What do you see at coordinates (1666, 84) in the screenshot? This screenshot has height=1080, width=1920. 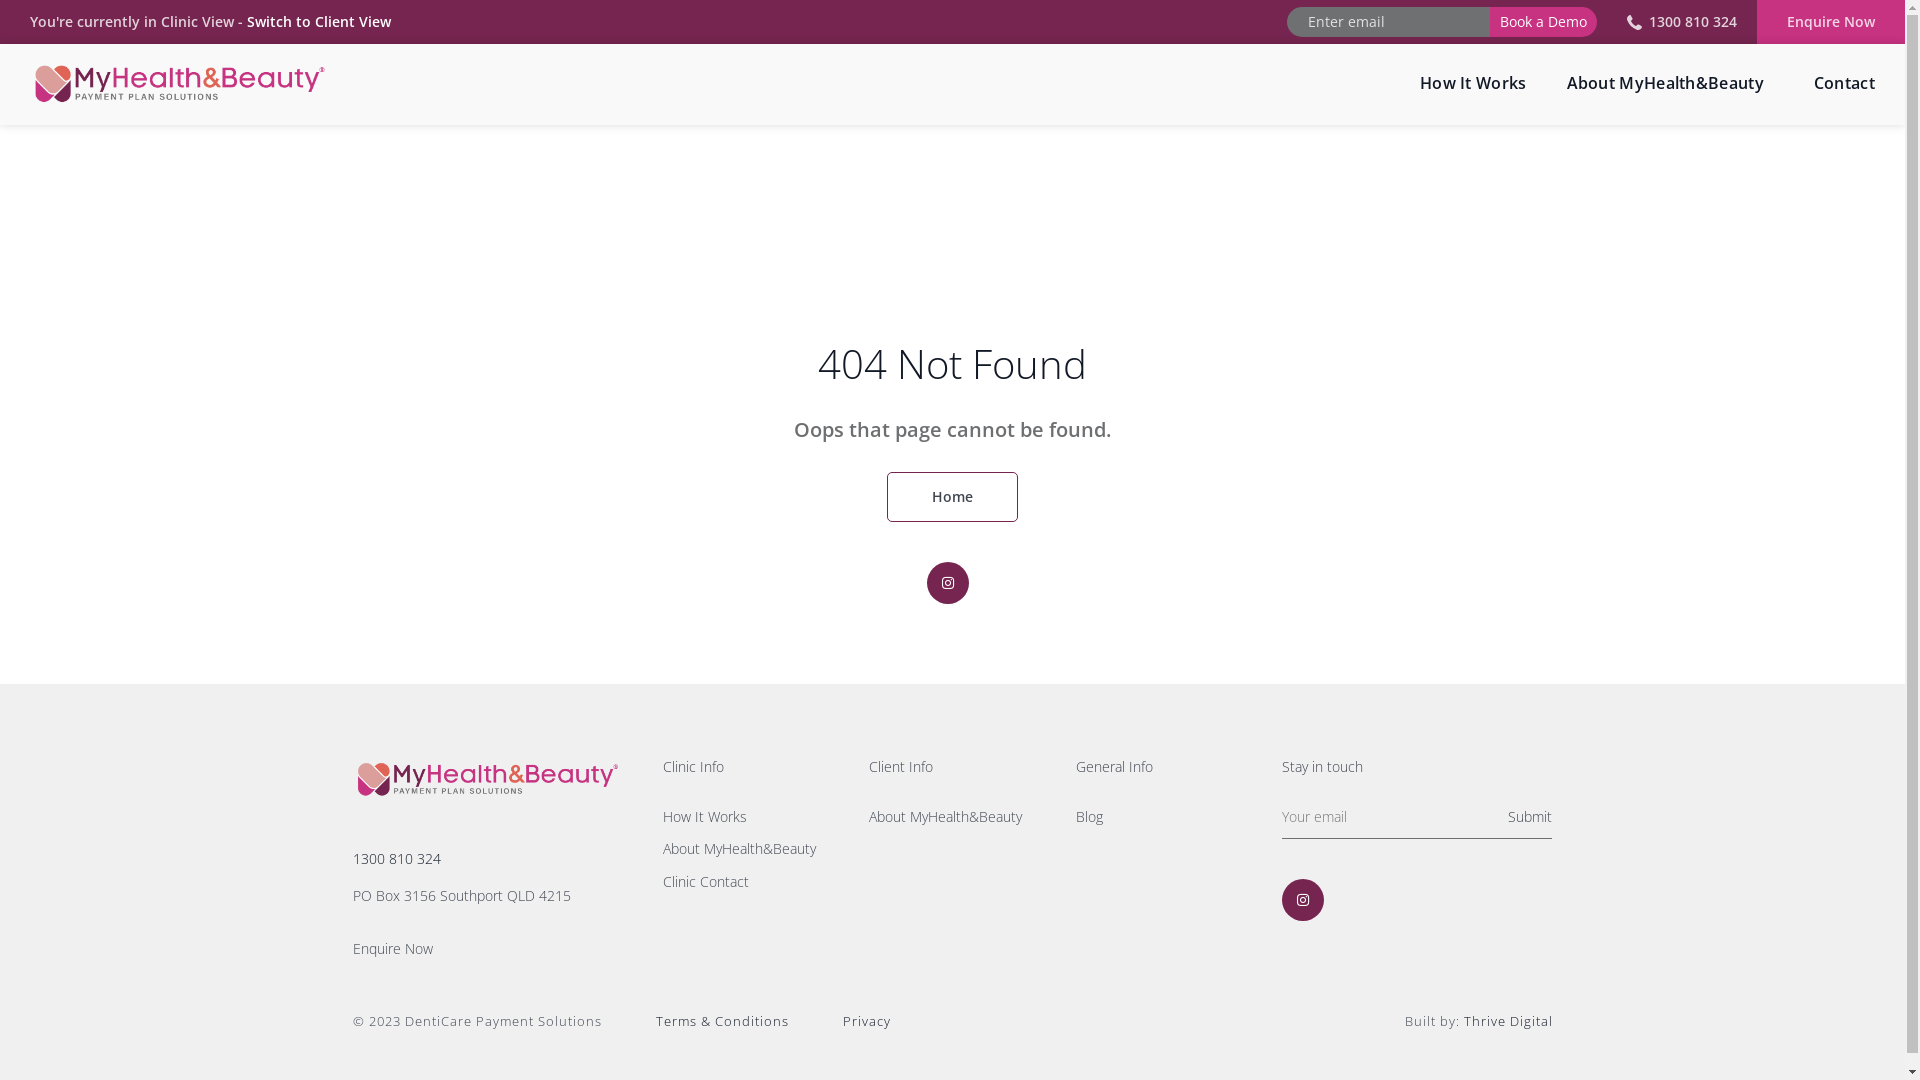 I see `About MyHealth&Beauty` at bounding box center [1666, 84].